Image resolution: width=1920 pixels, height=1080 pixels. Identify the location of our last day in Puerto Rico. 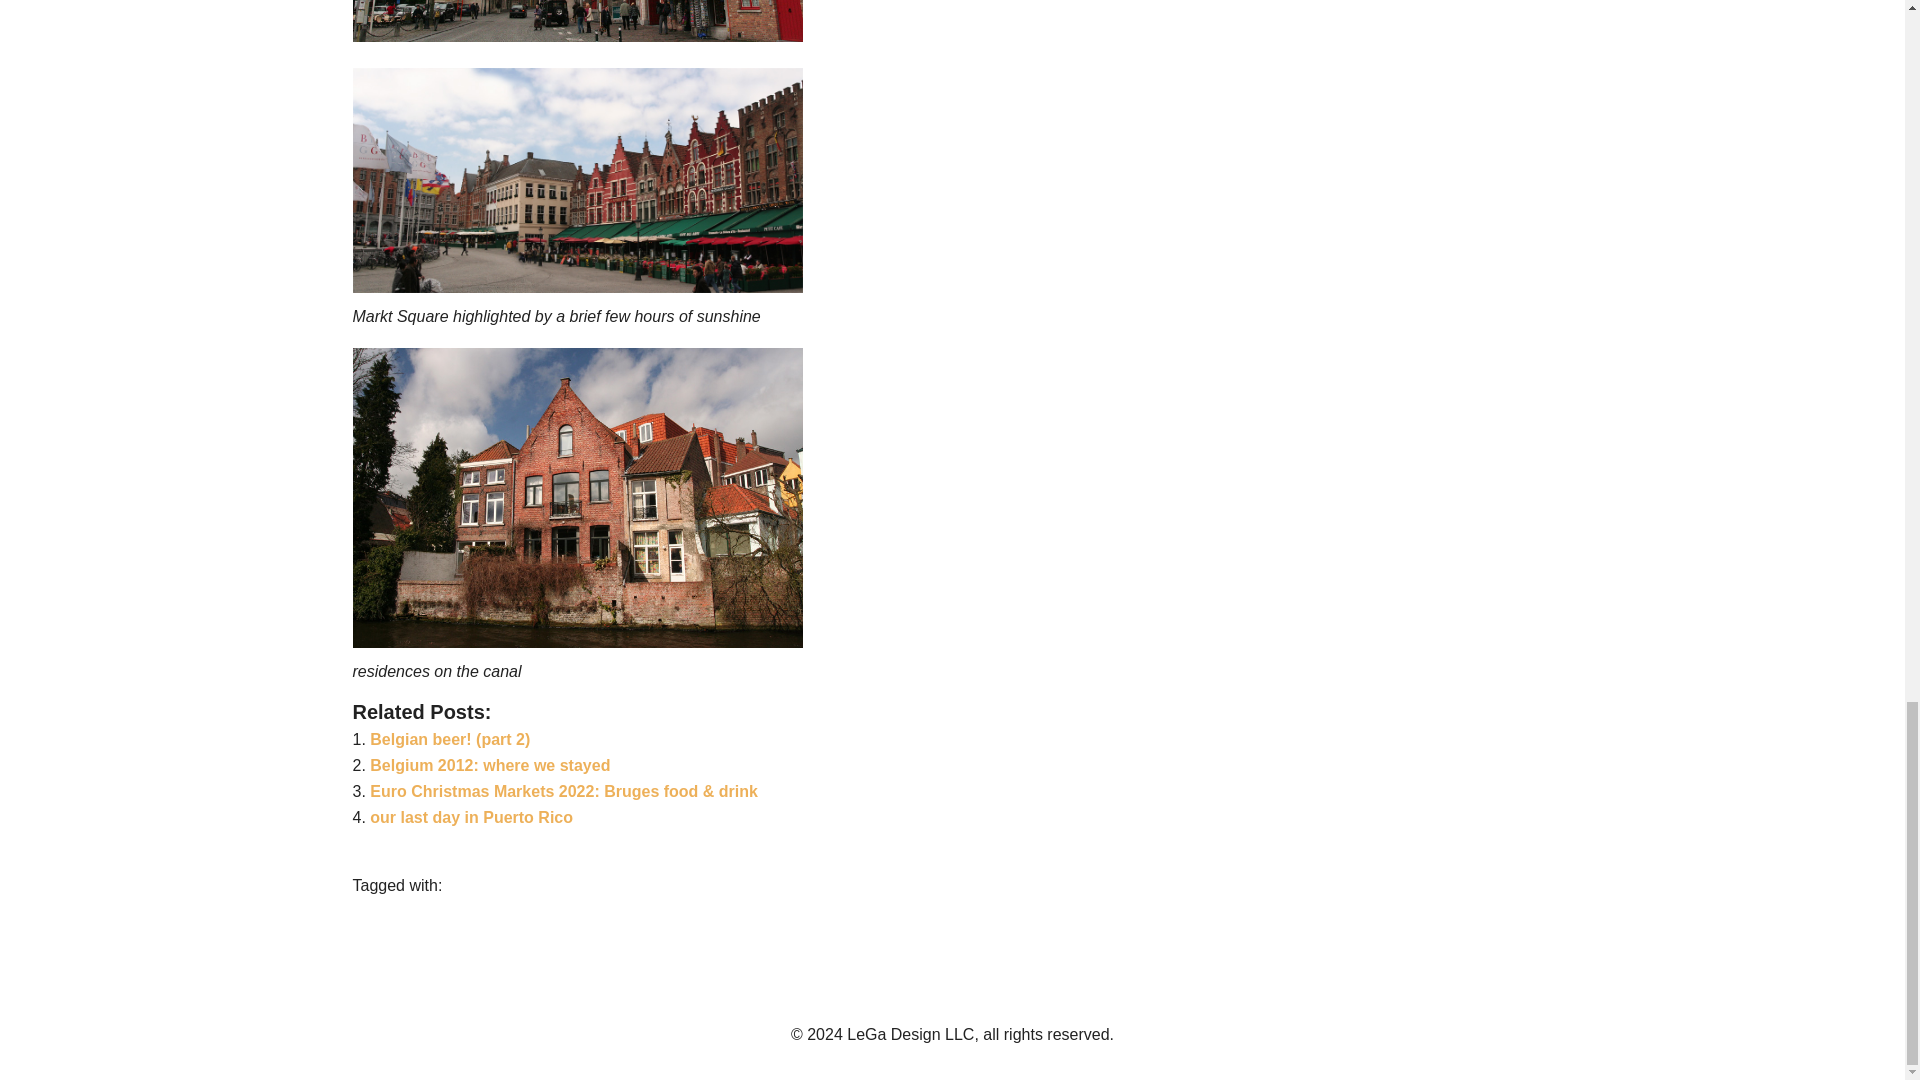
(471, 817).